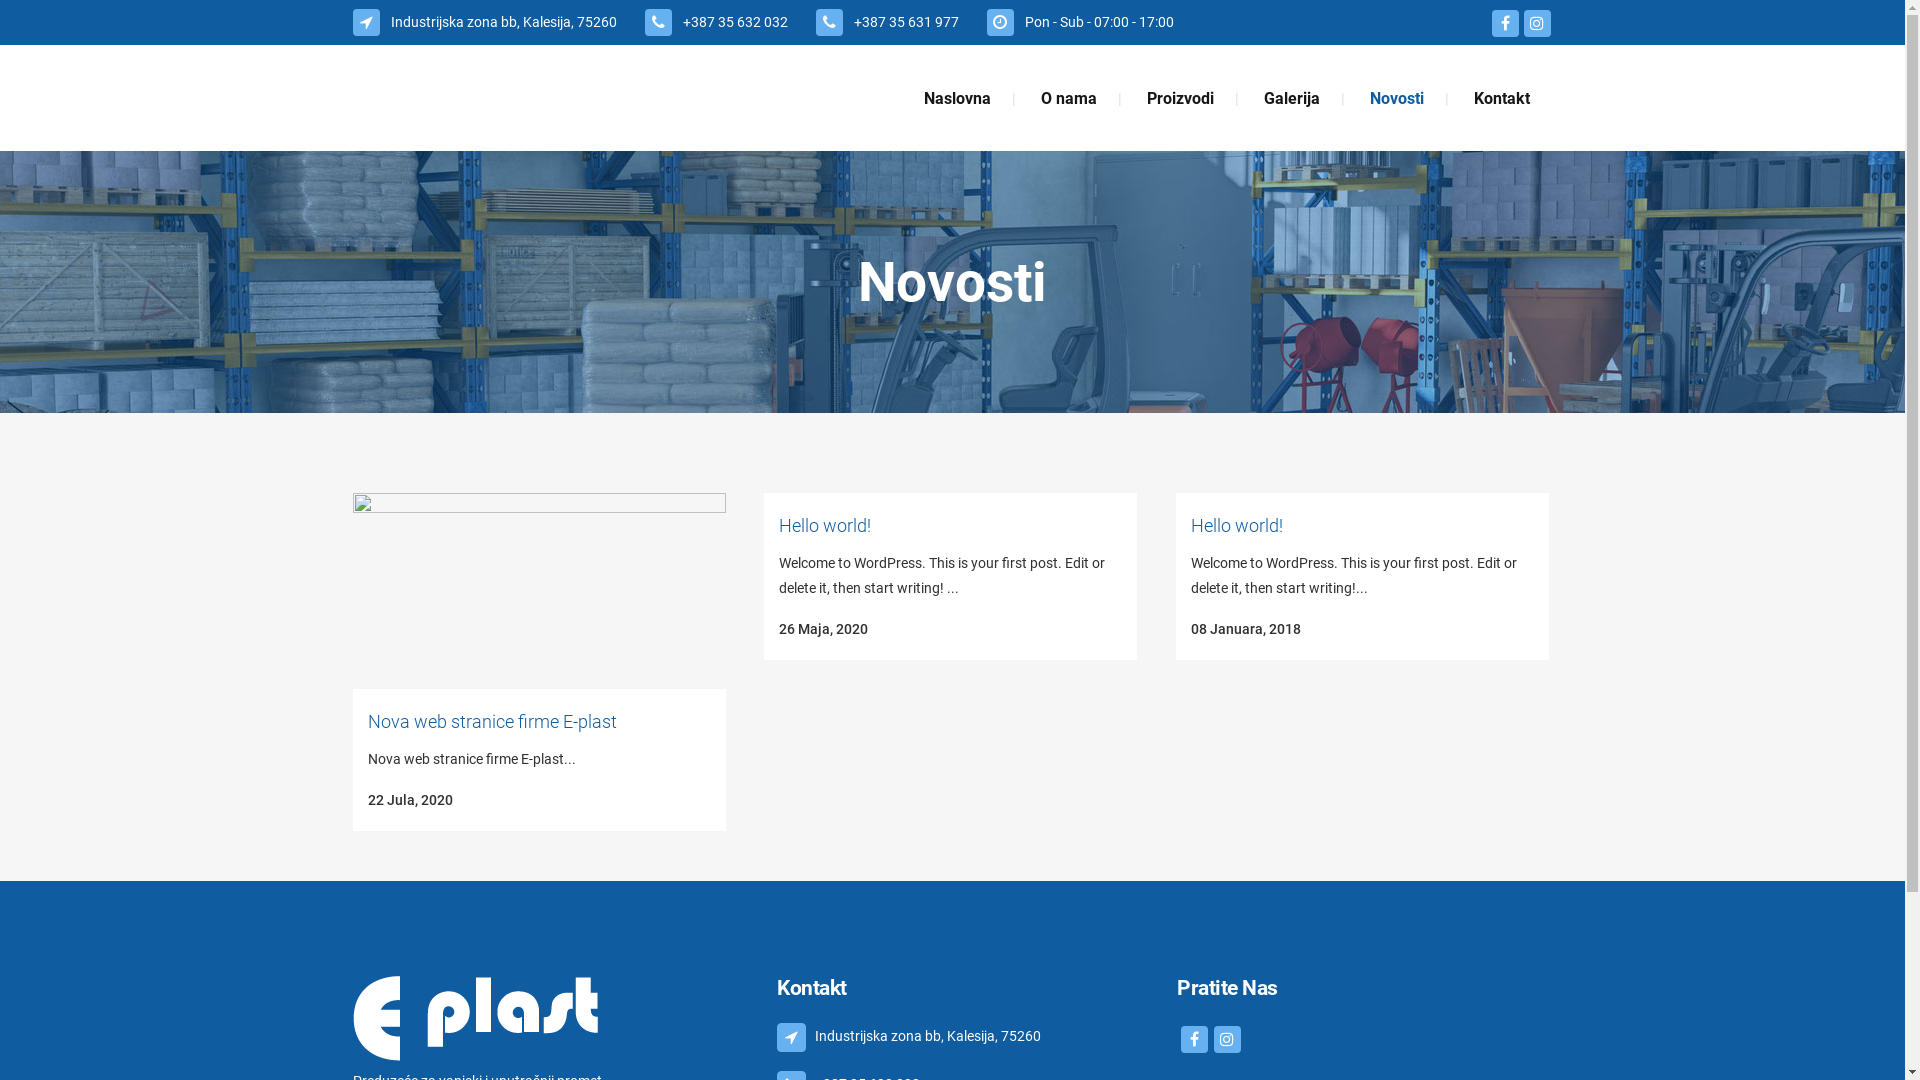 This screenshot has width=1920, height=1080. I want to click on Nova web stranice firme E-plast, so click(492, 722).